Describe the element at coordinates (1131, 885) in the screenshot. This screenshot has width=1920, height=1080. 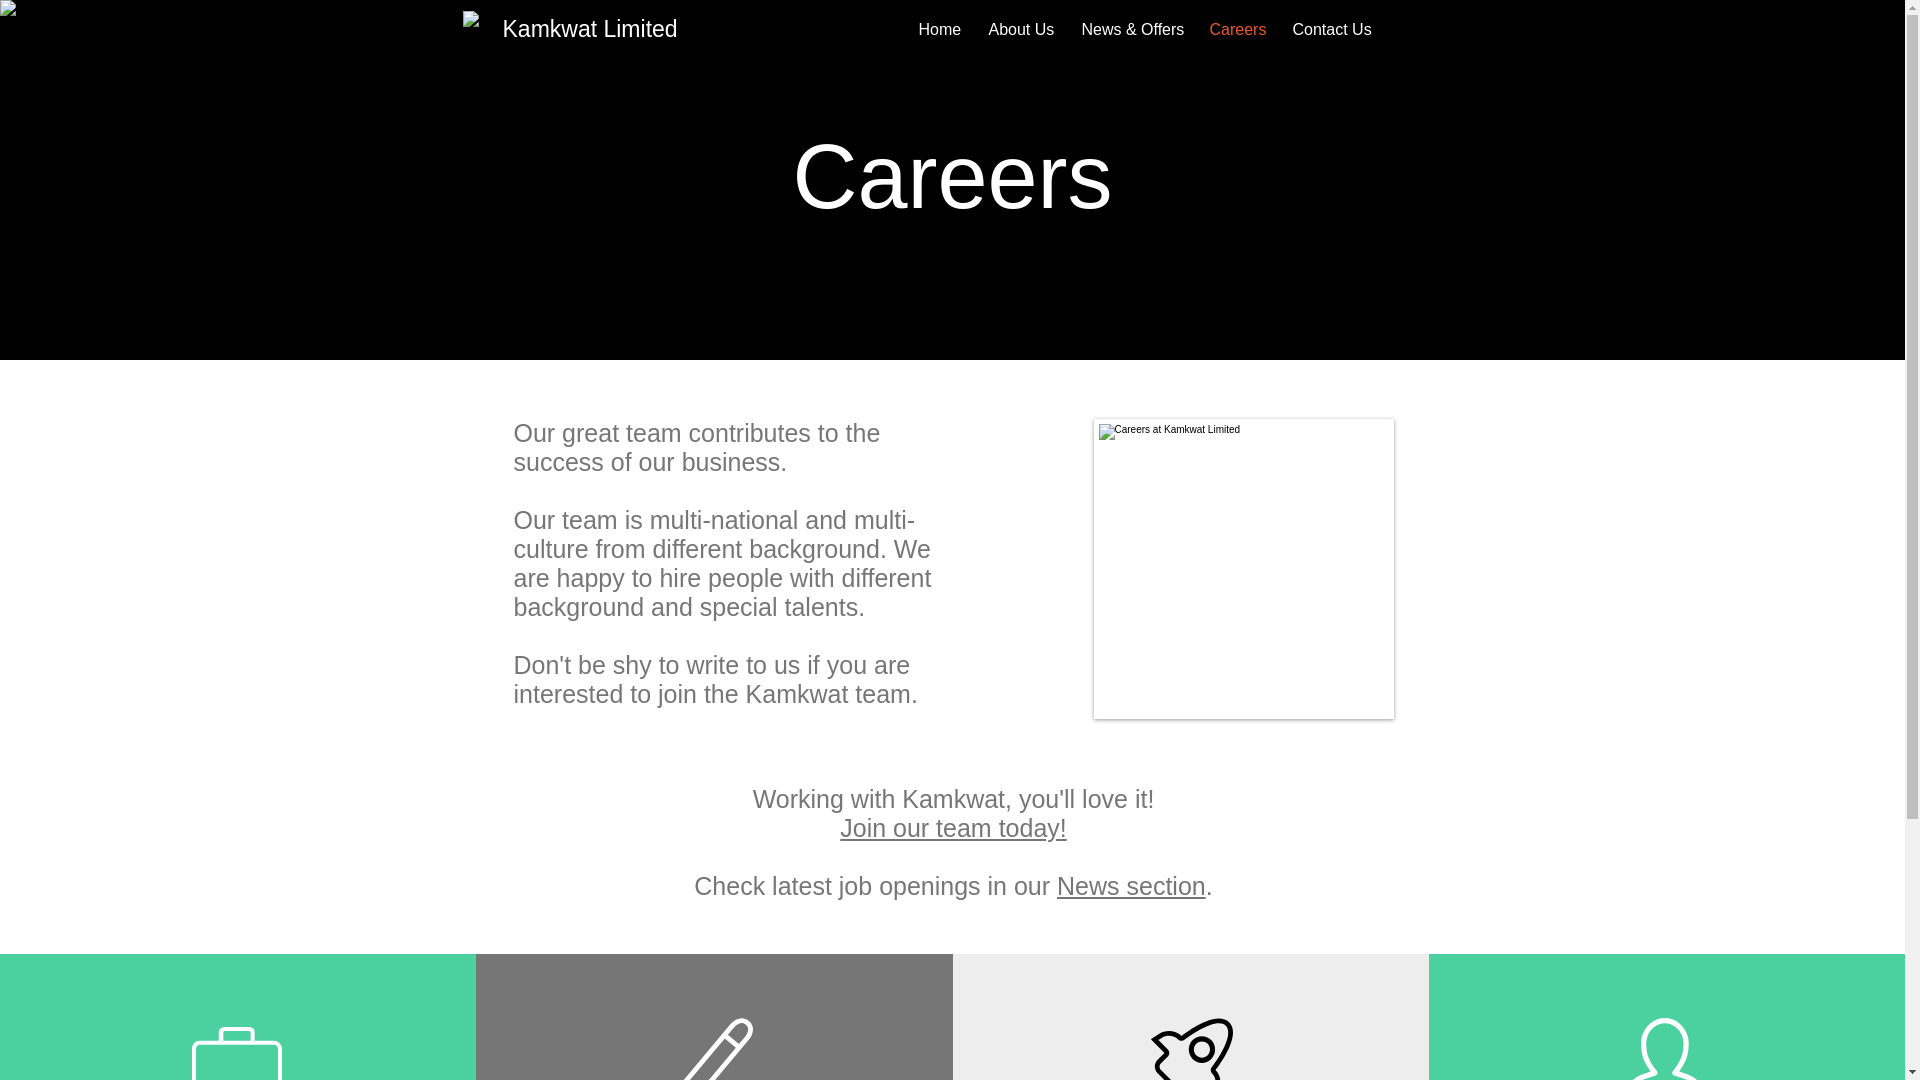
I see `News section` at that location.